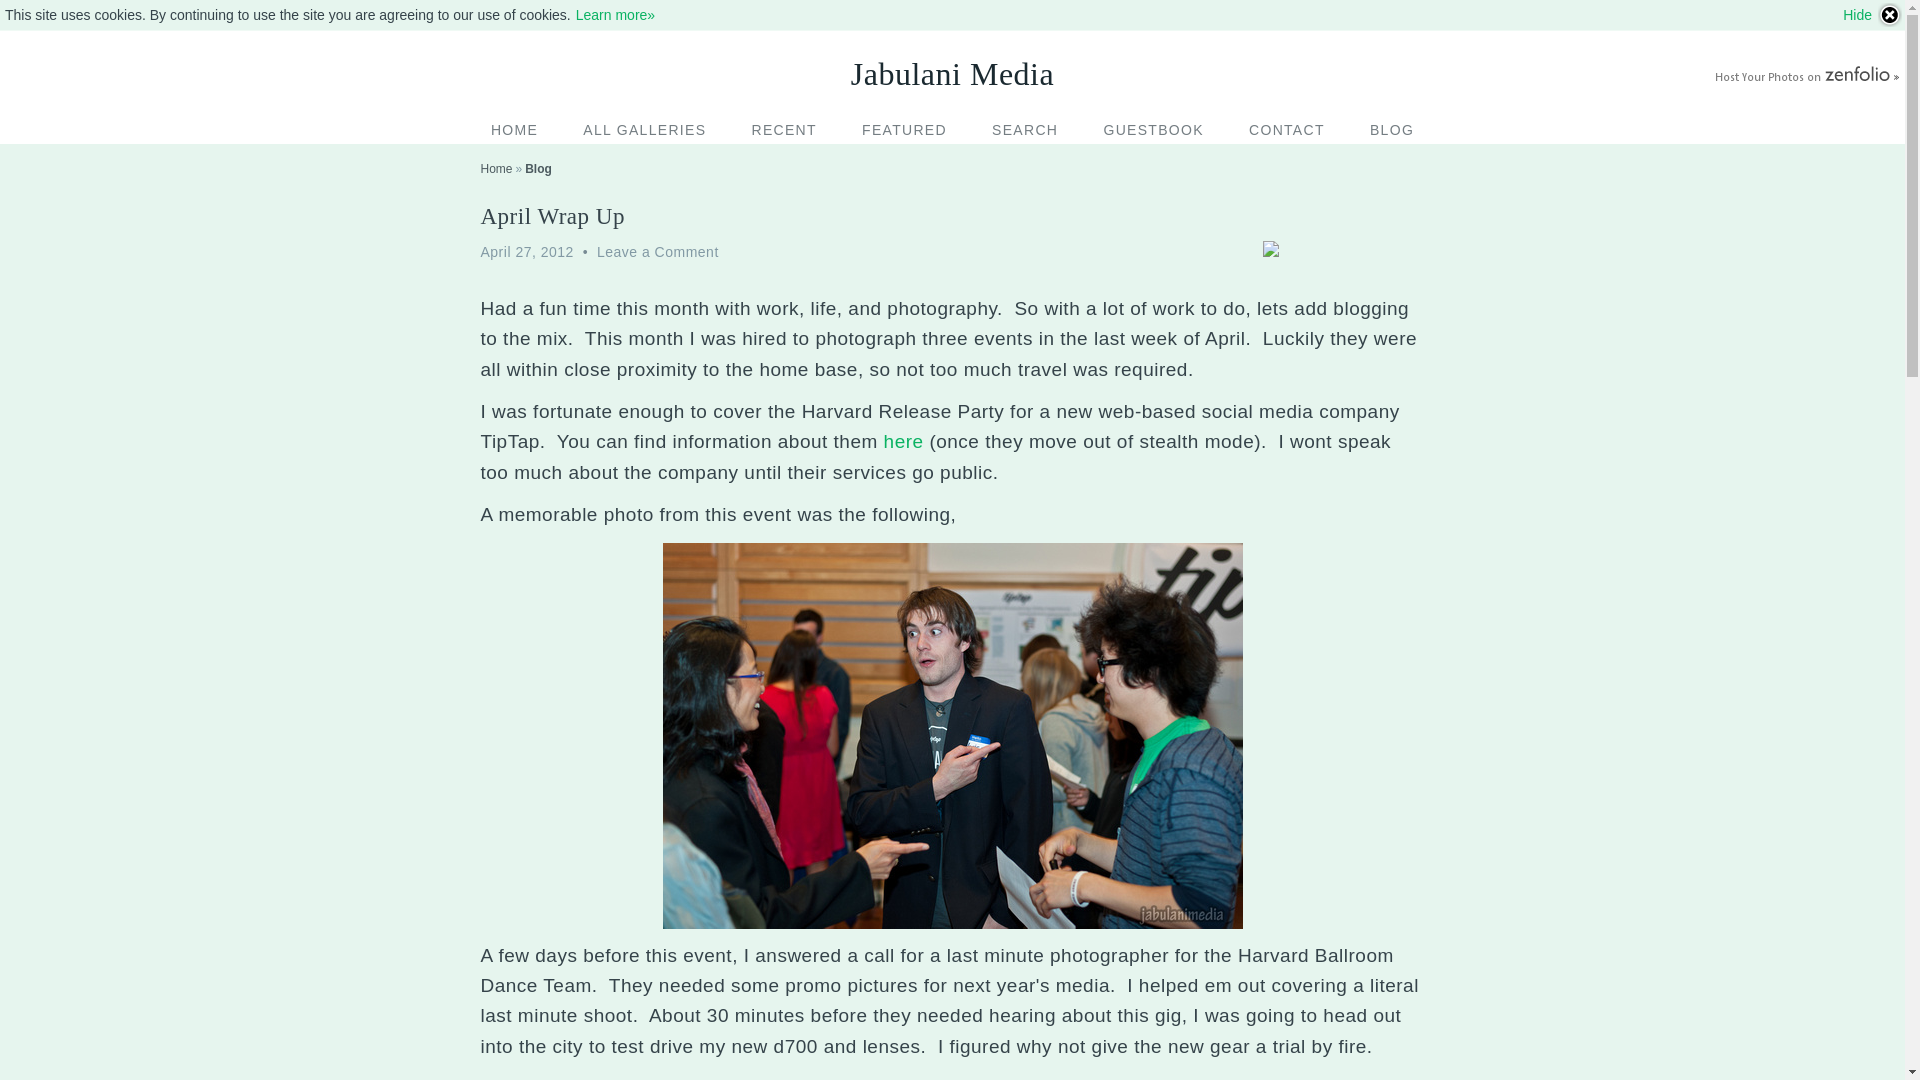 The image size is (1920, 1080). I want to click on GUESTBOOK, so click(1152, 129).